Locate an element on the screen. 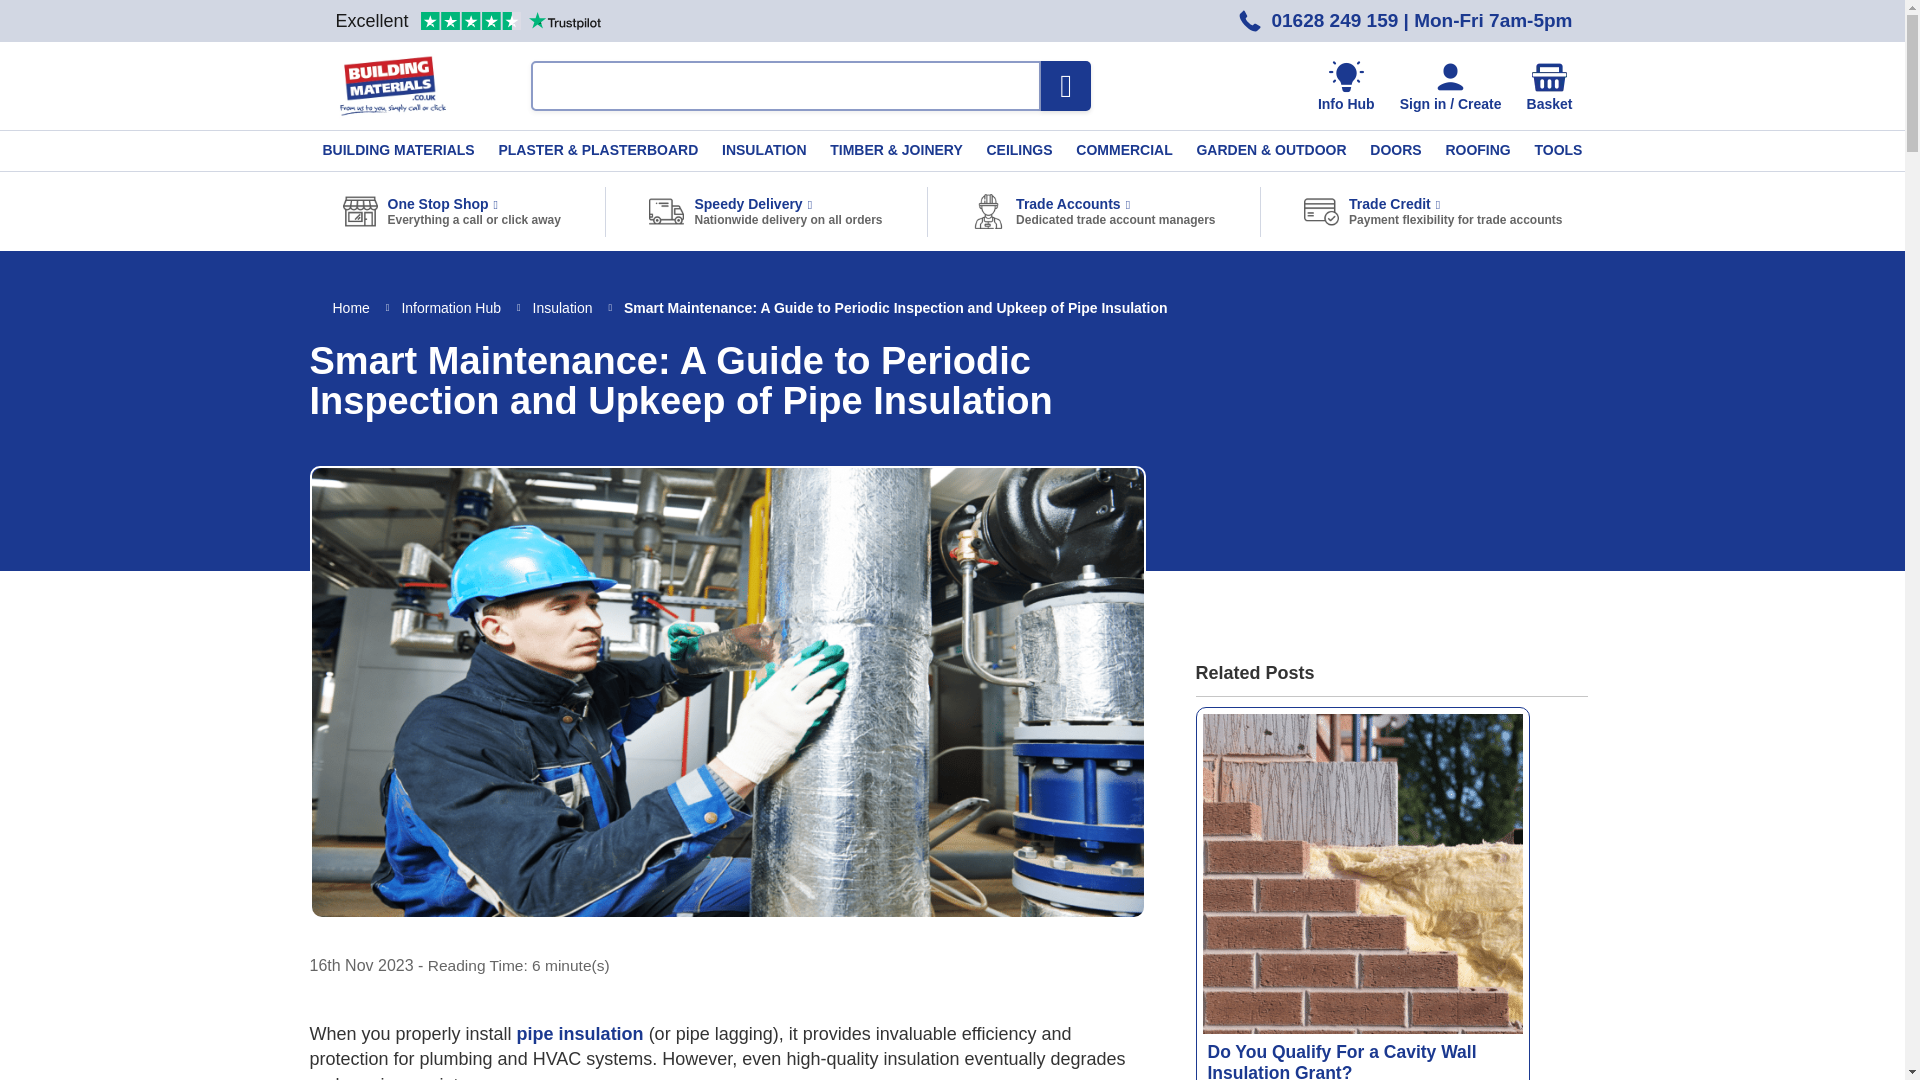  BUILDING MATERIALS is located at coordinates (397, 150).